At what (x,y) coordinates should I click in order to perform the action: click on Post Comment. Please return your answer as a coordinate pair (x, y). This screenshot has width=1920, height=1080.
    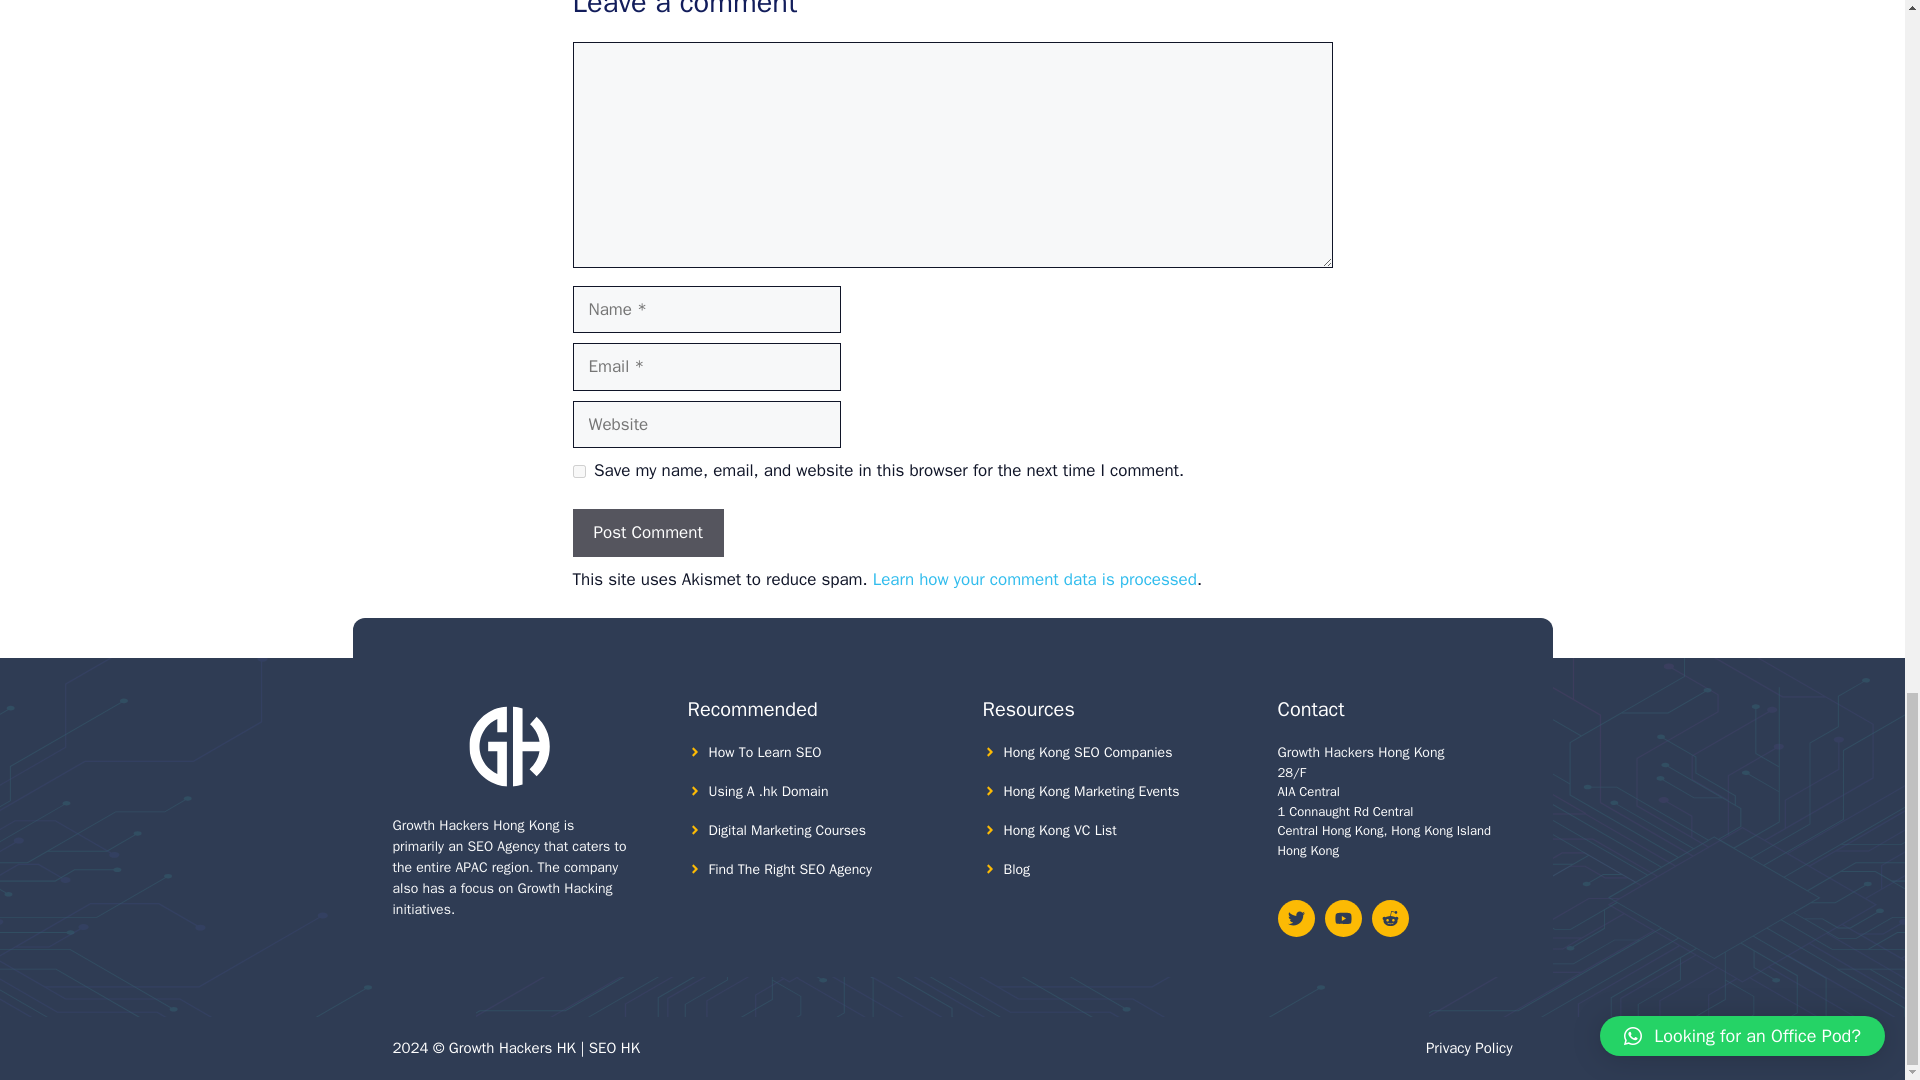
    Looking at the image, I should click on (648, 532).